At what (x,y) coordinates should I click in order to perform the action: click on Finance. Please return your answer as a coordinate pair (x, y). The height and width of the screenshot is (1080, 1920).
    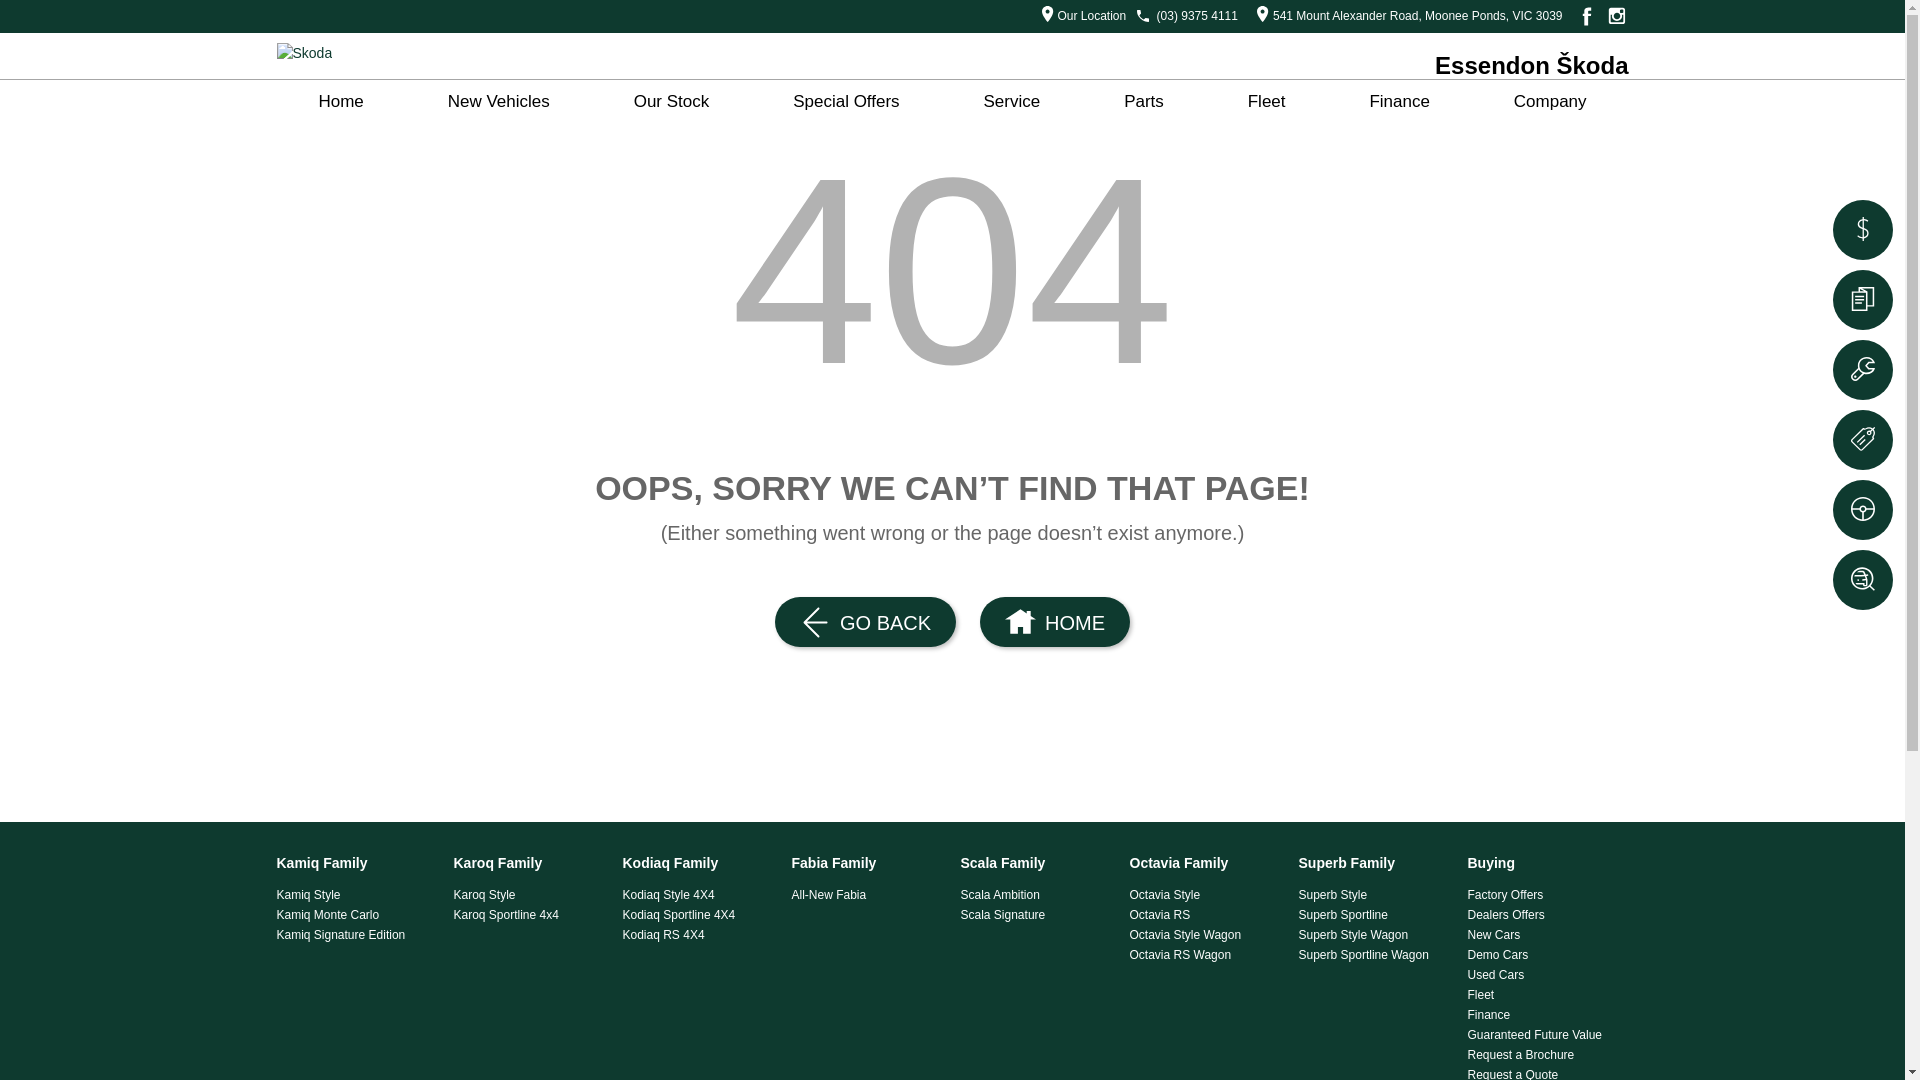
    Looking at the image, I should click on (1399, 102).